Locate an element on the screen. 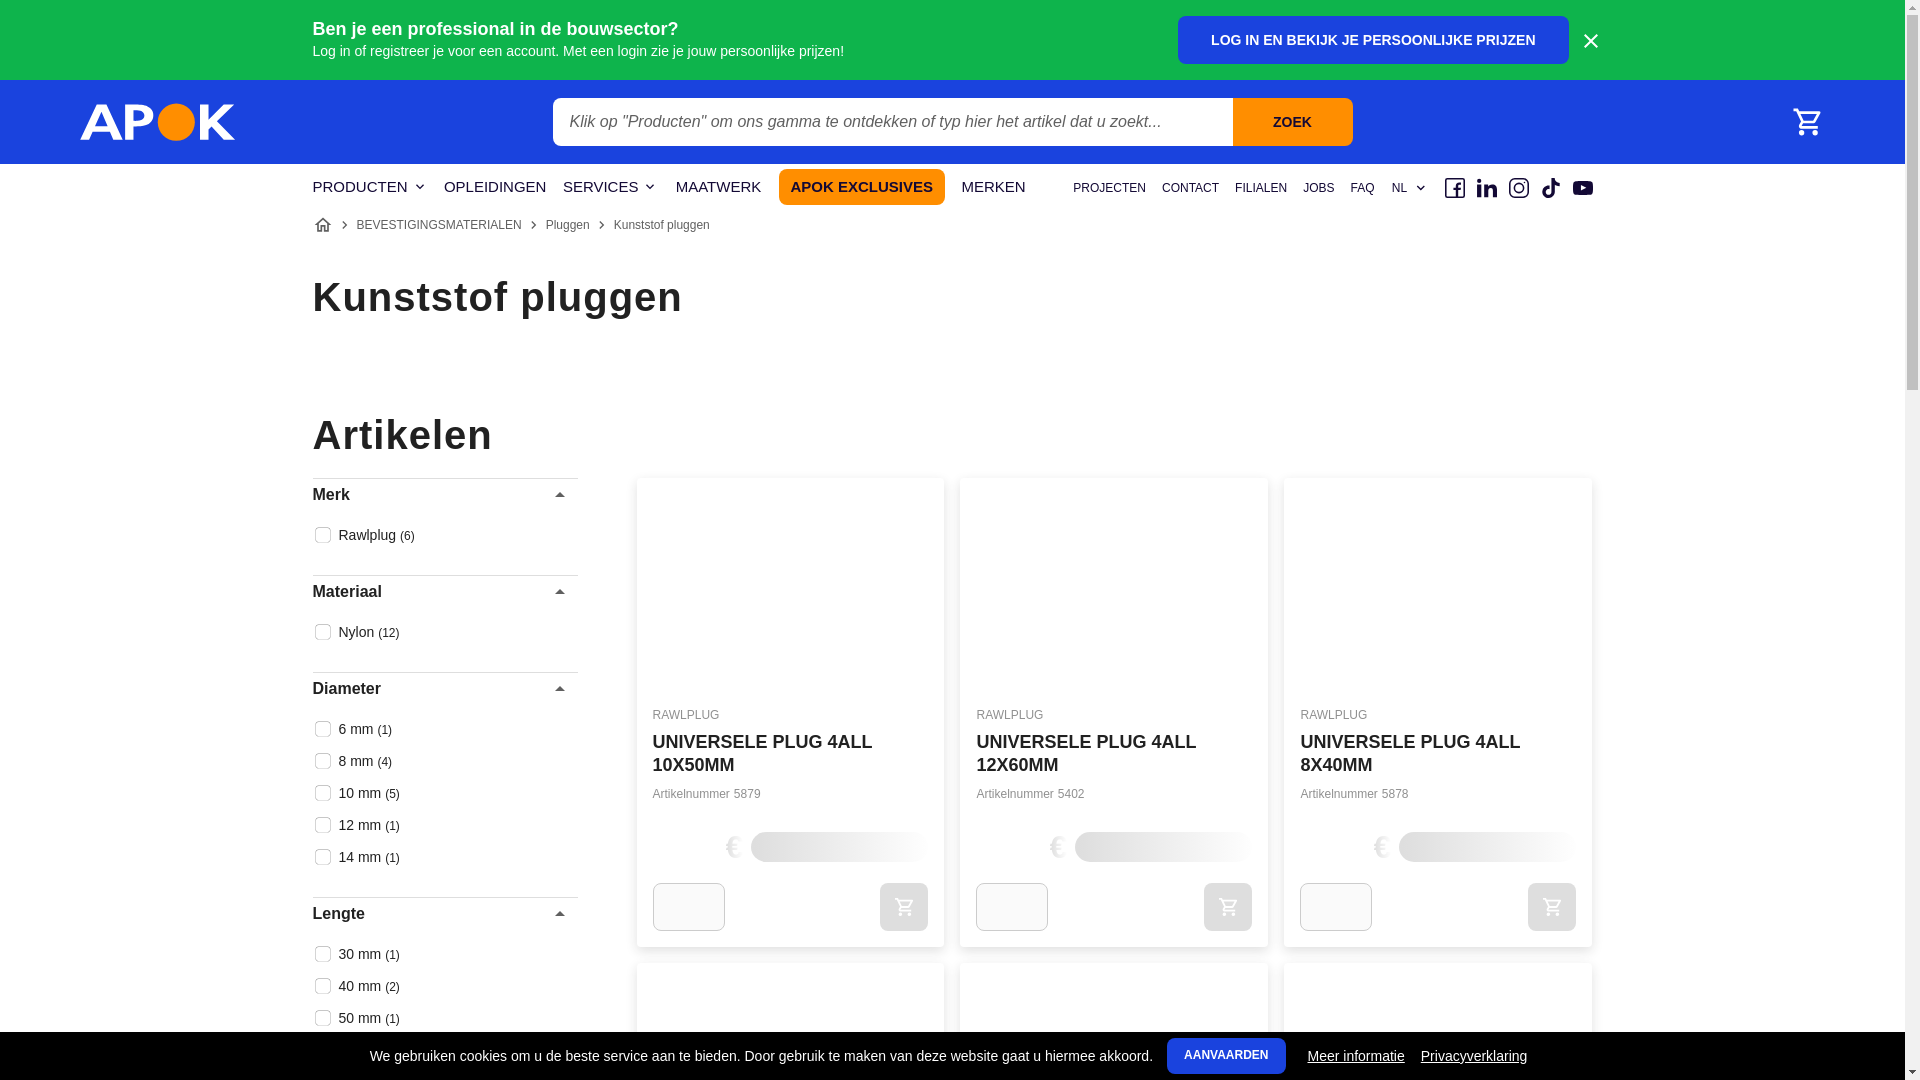  APOK is located at coordinates (158, 122).